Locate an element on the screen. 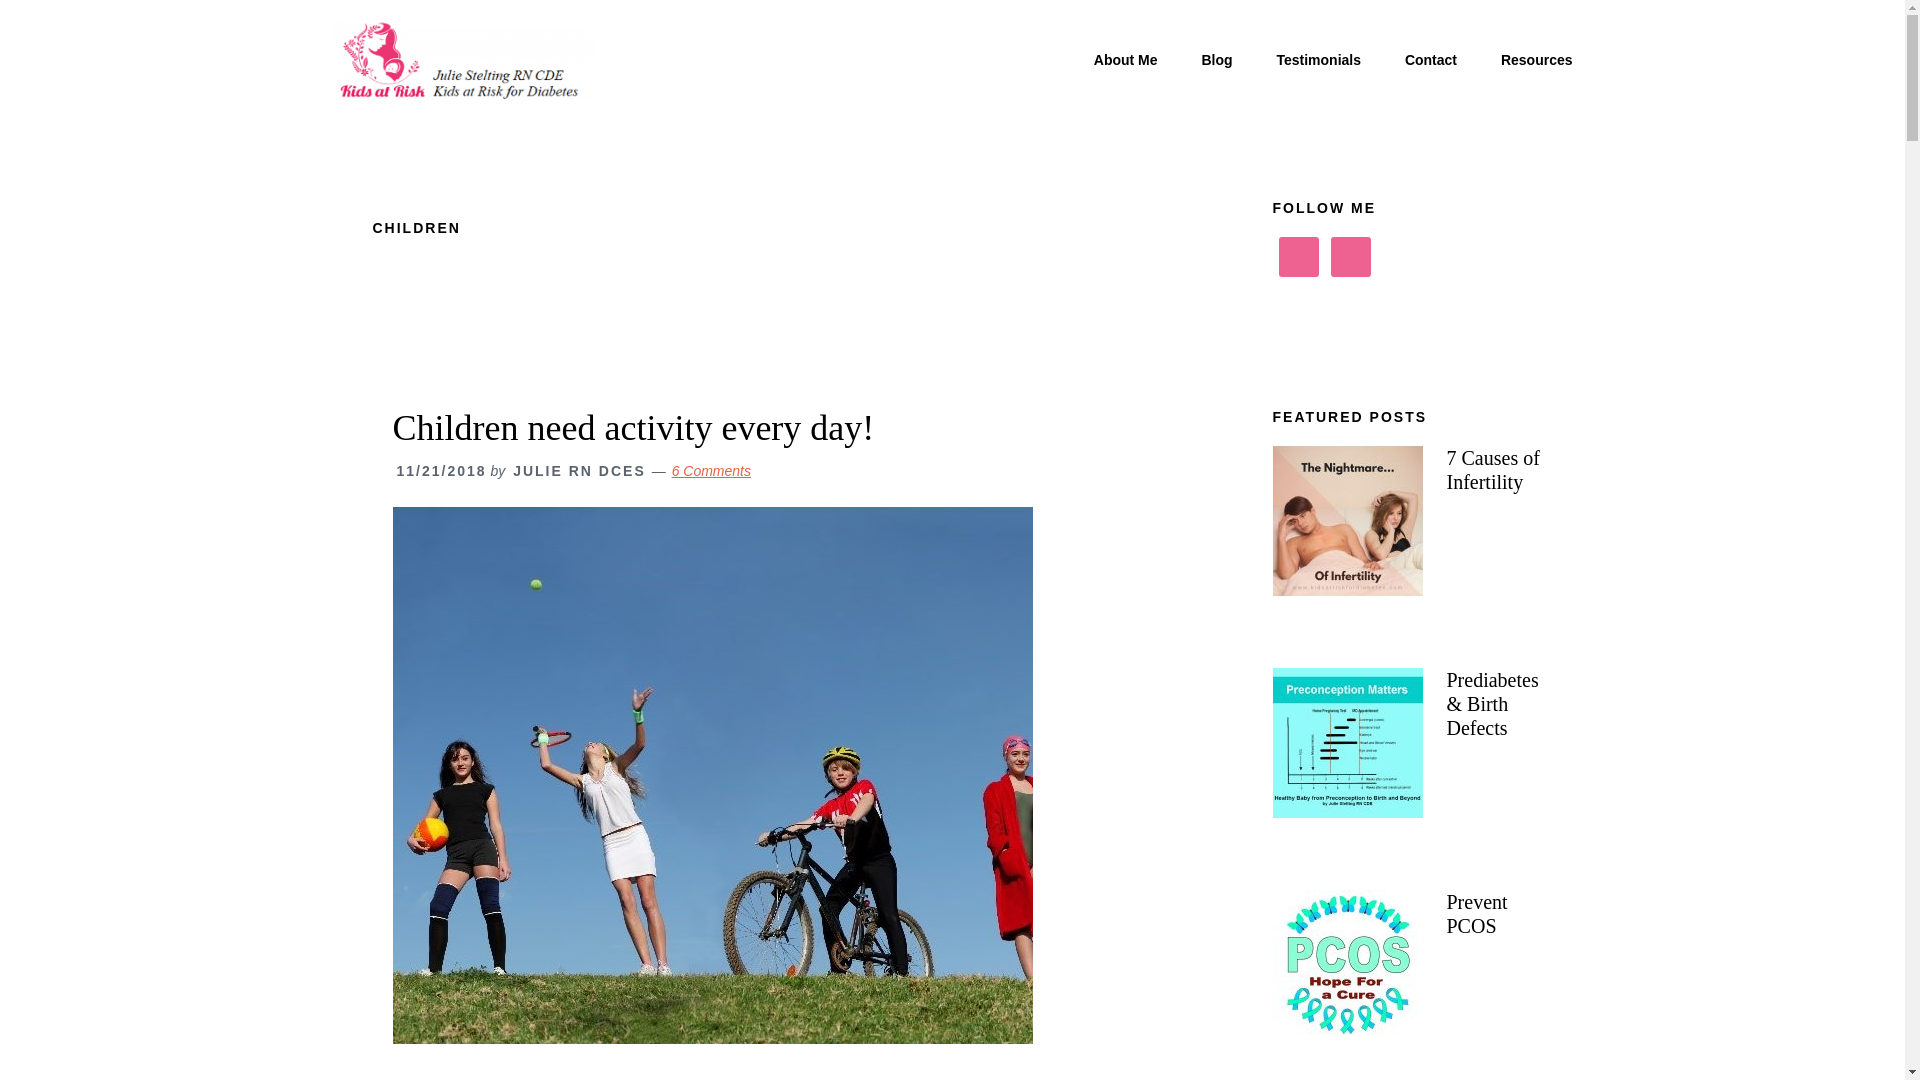 The width and height of the screenshot is (1920, 1080). Testimonials is located at coordinates (1318, 60).